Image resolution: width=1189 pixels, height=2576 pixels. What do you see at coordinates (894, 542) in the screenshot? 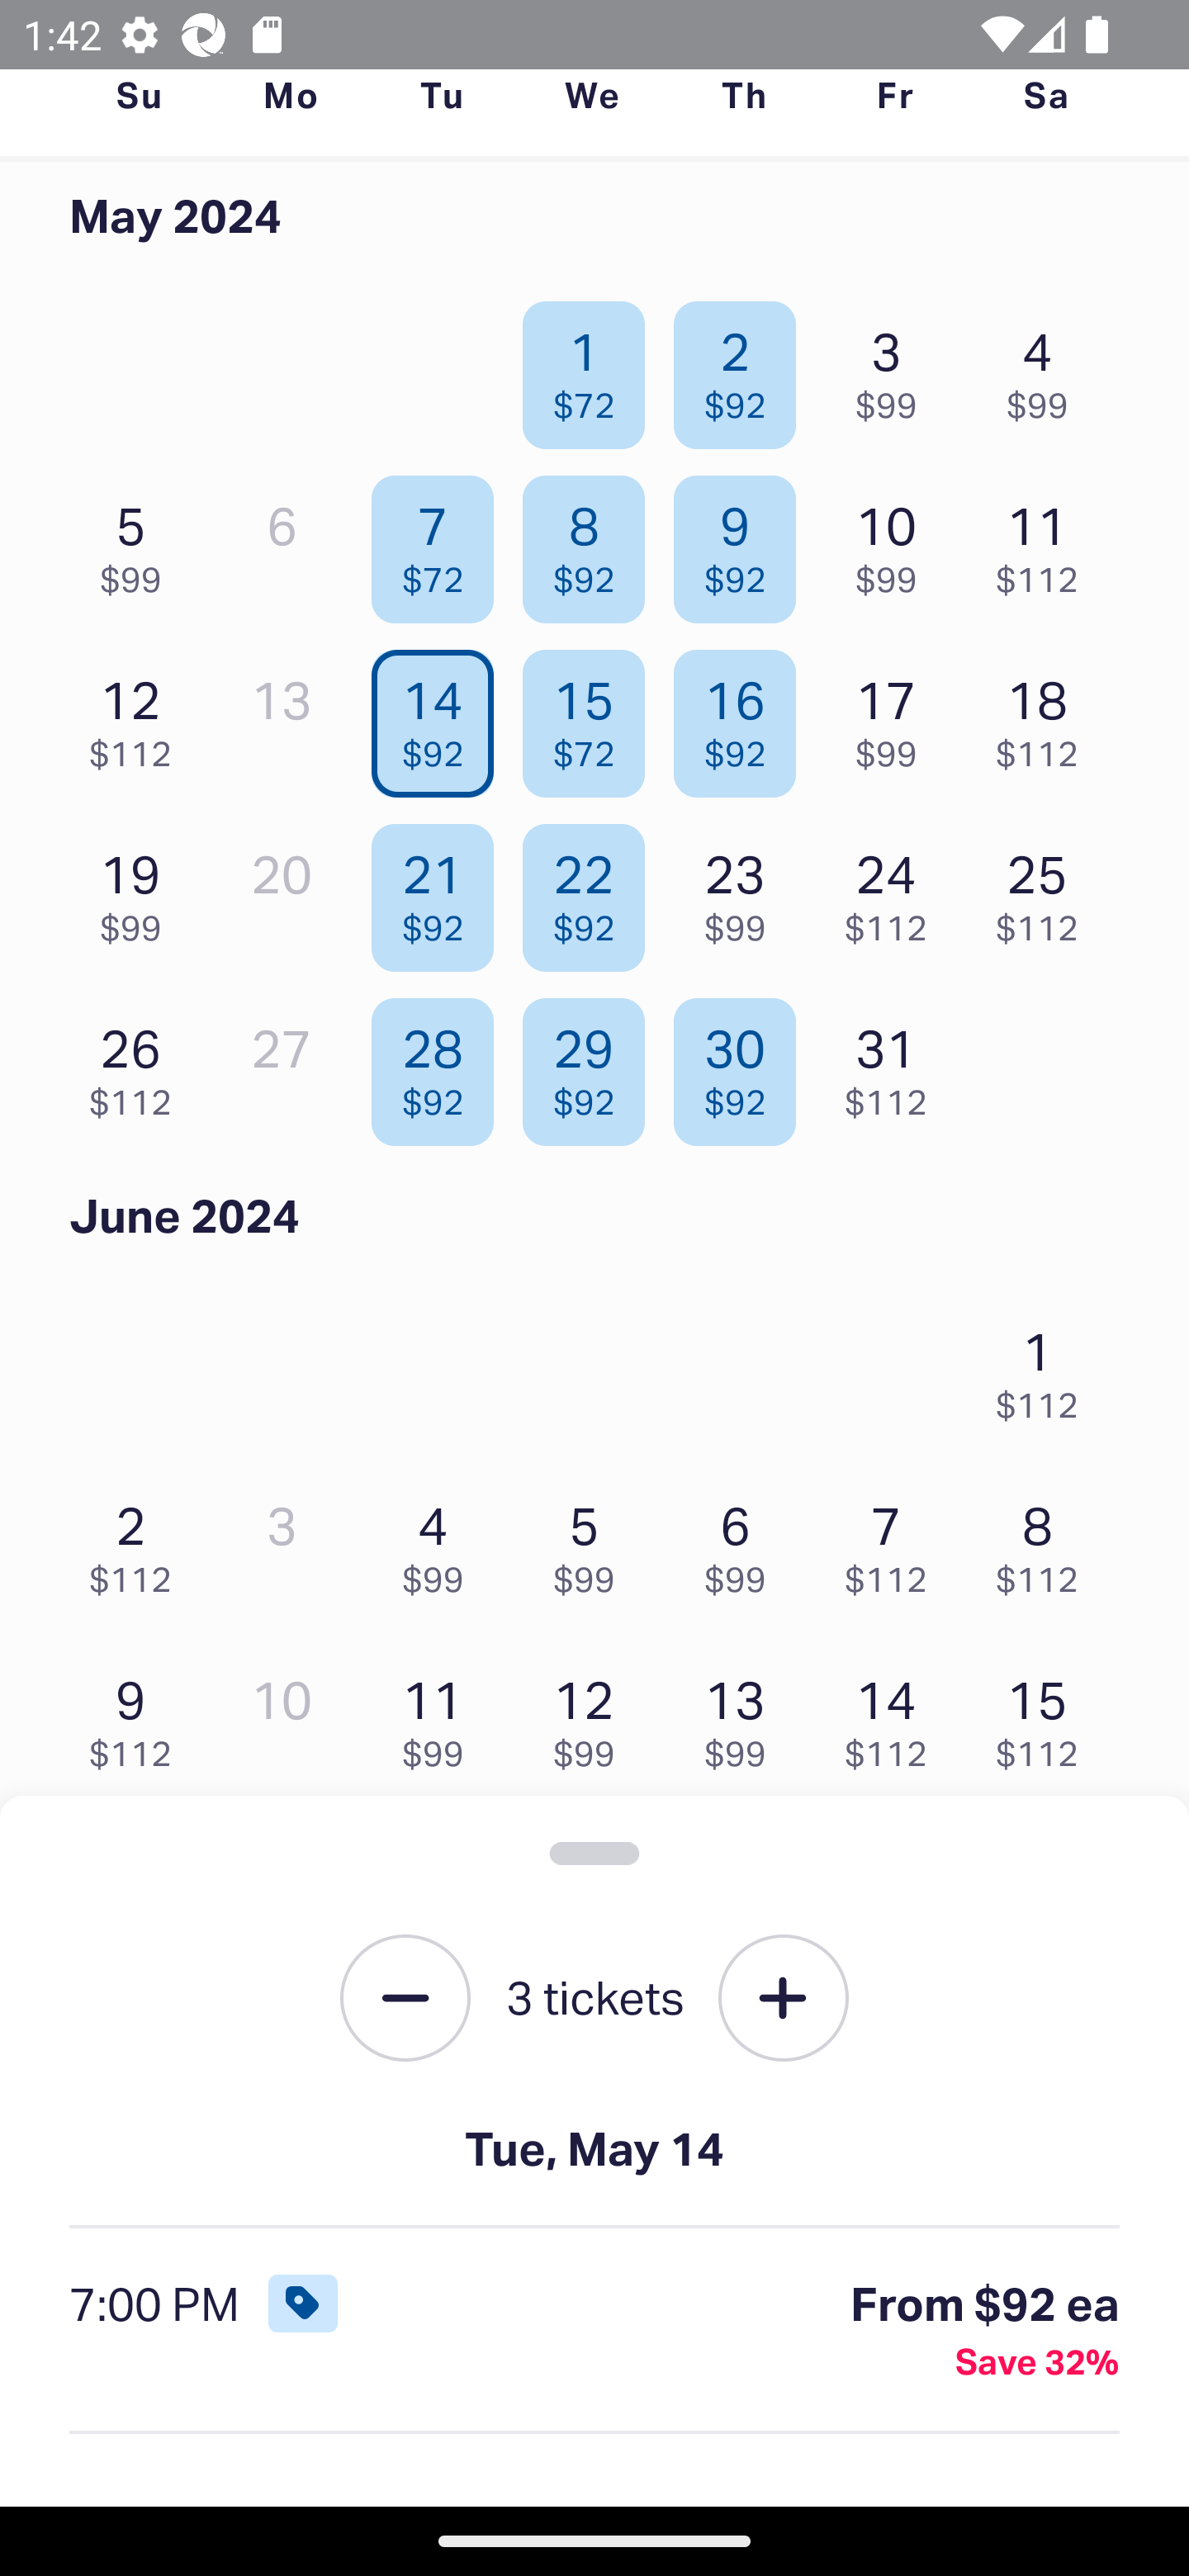
I see `10 $99` at bounding box center [894, 542].